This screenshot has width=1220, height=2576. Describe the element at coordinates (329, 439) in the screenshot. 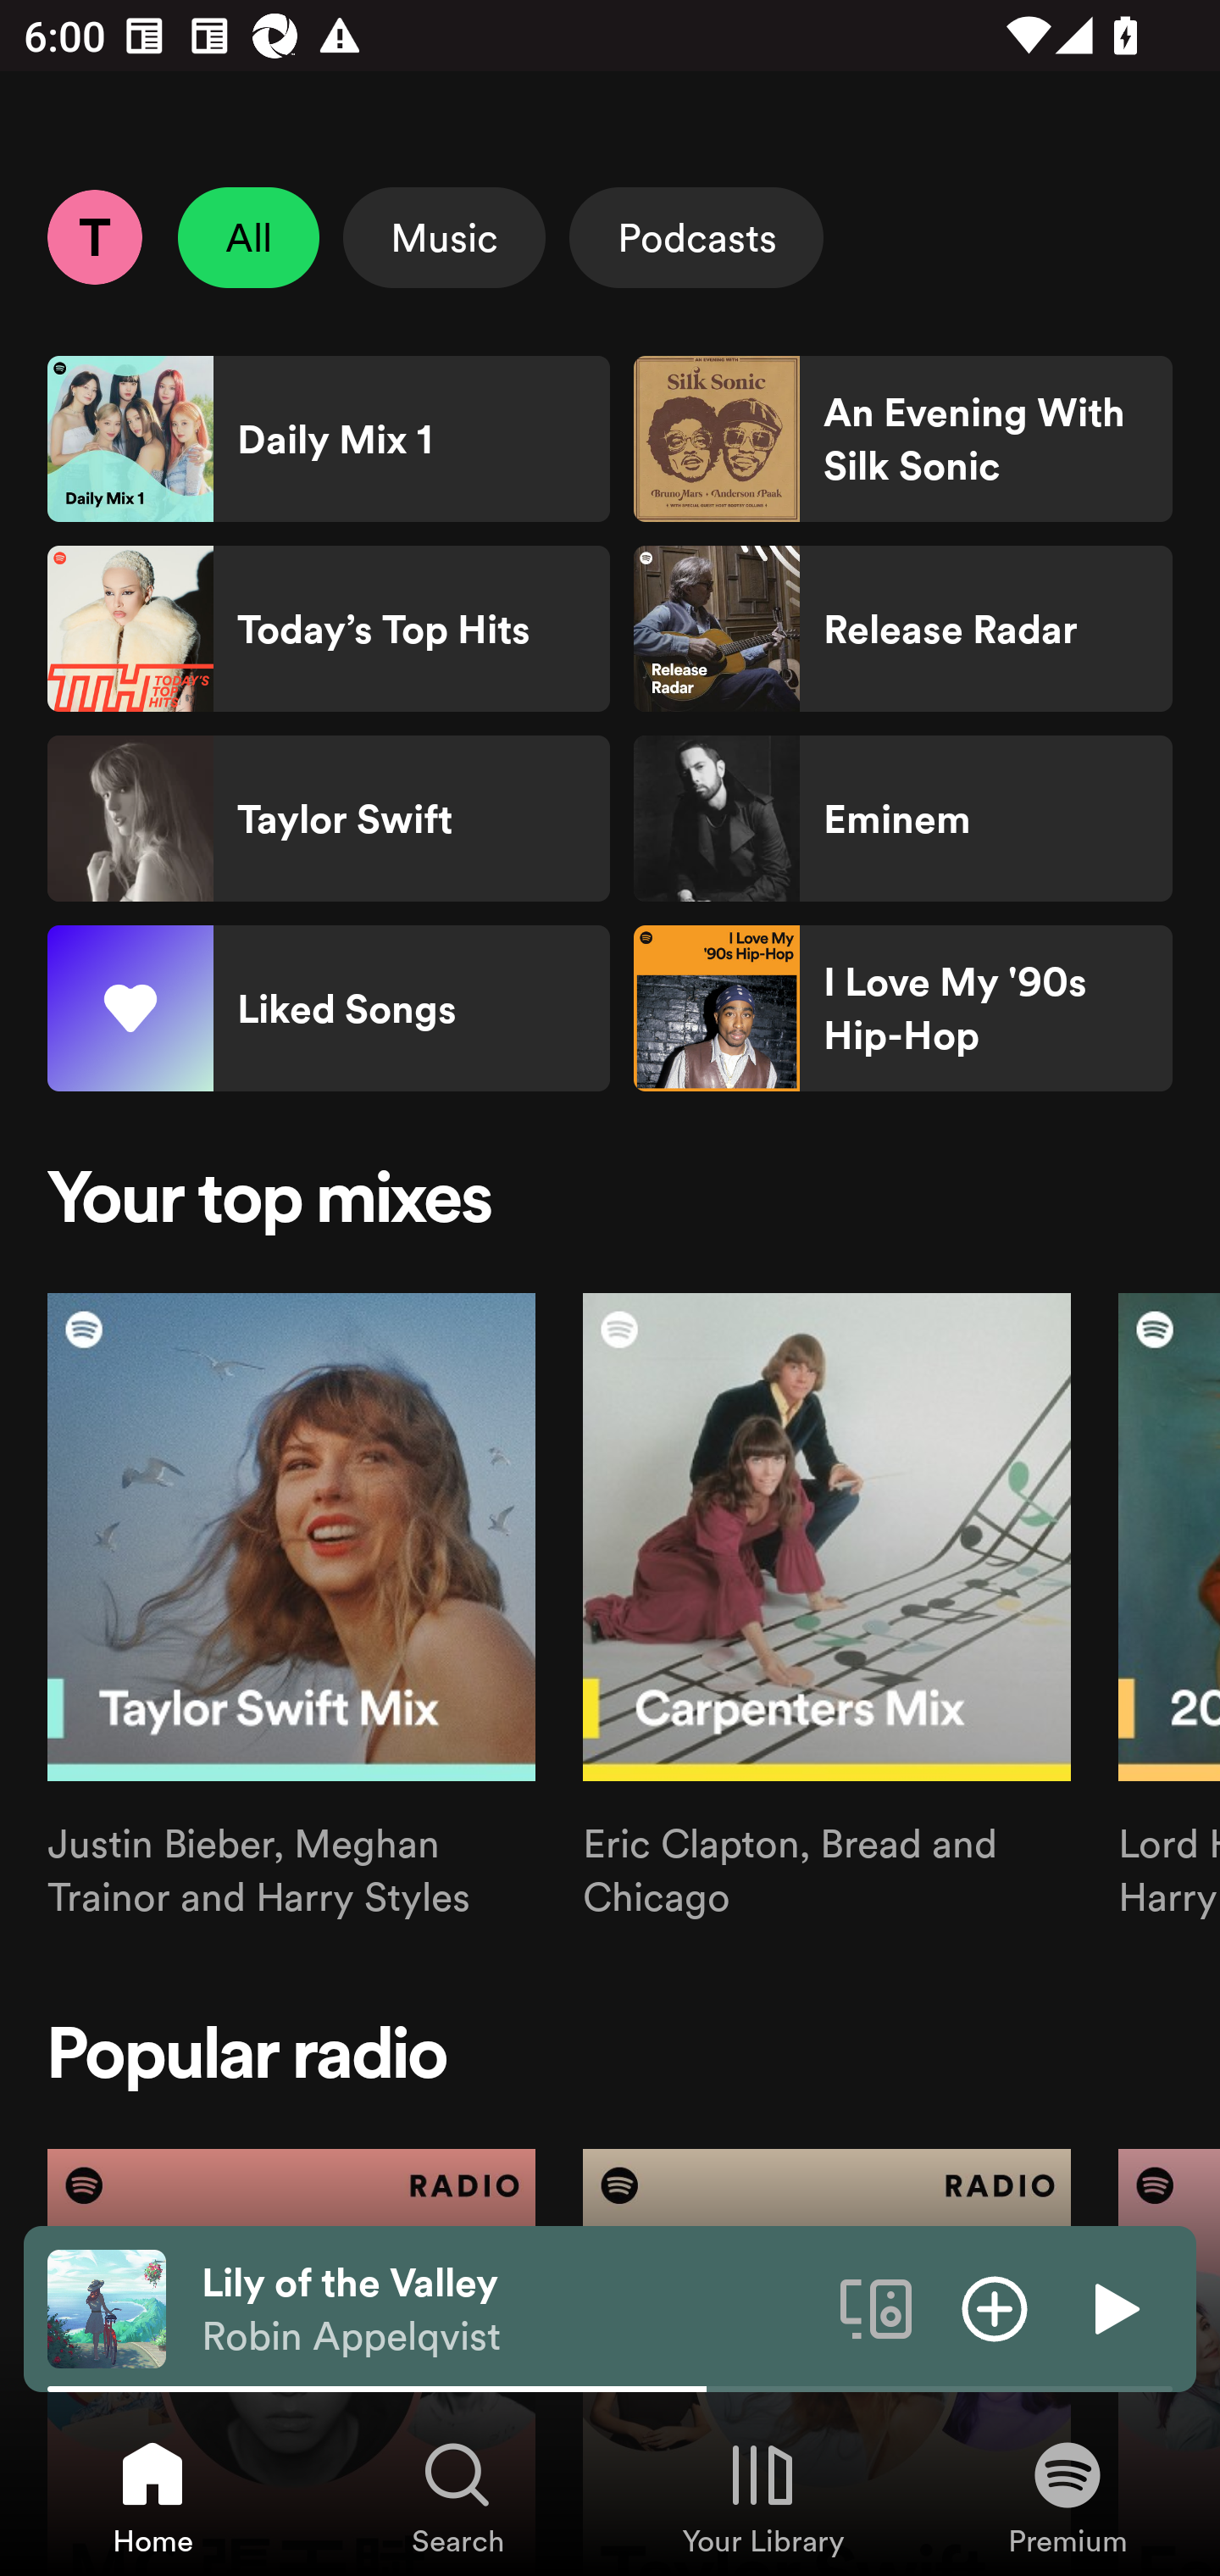

I see `Daily Mix 1 Shortcut Daily Mix 1` at that location.